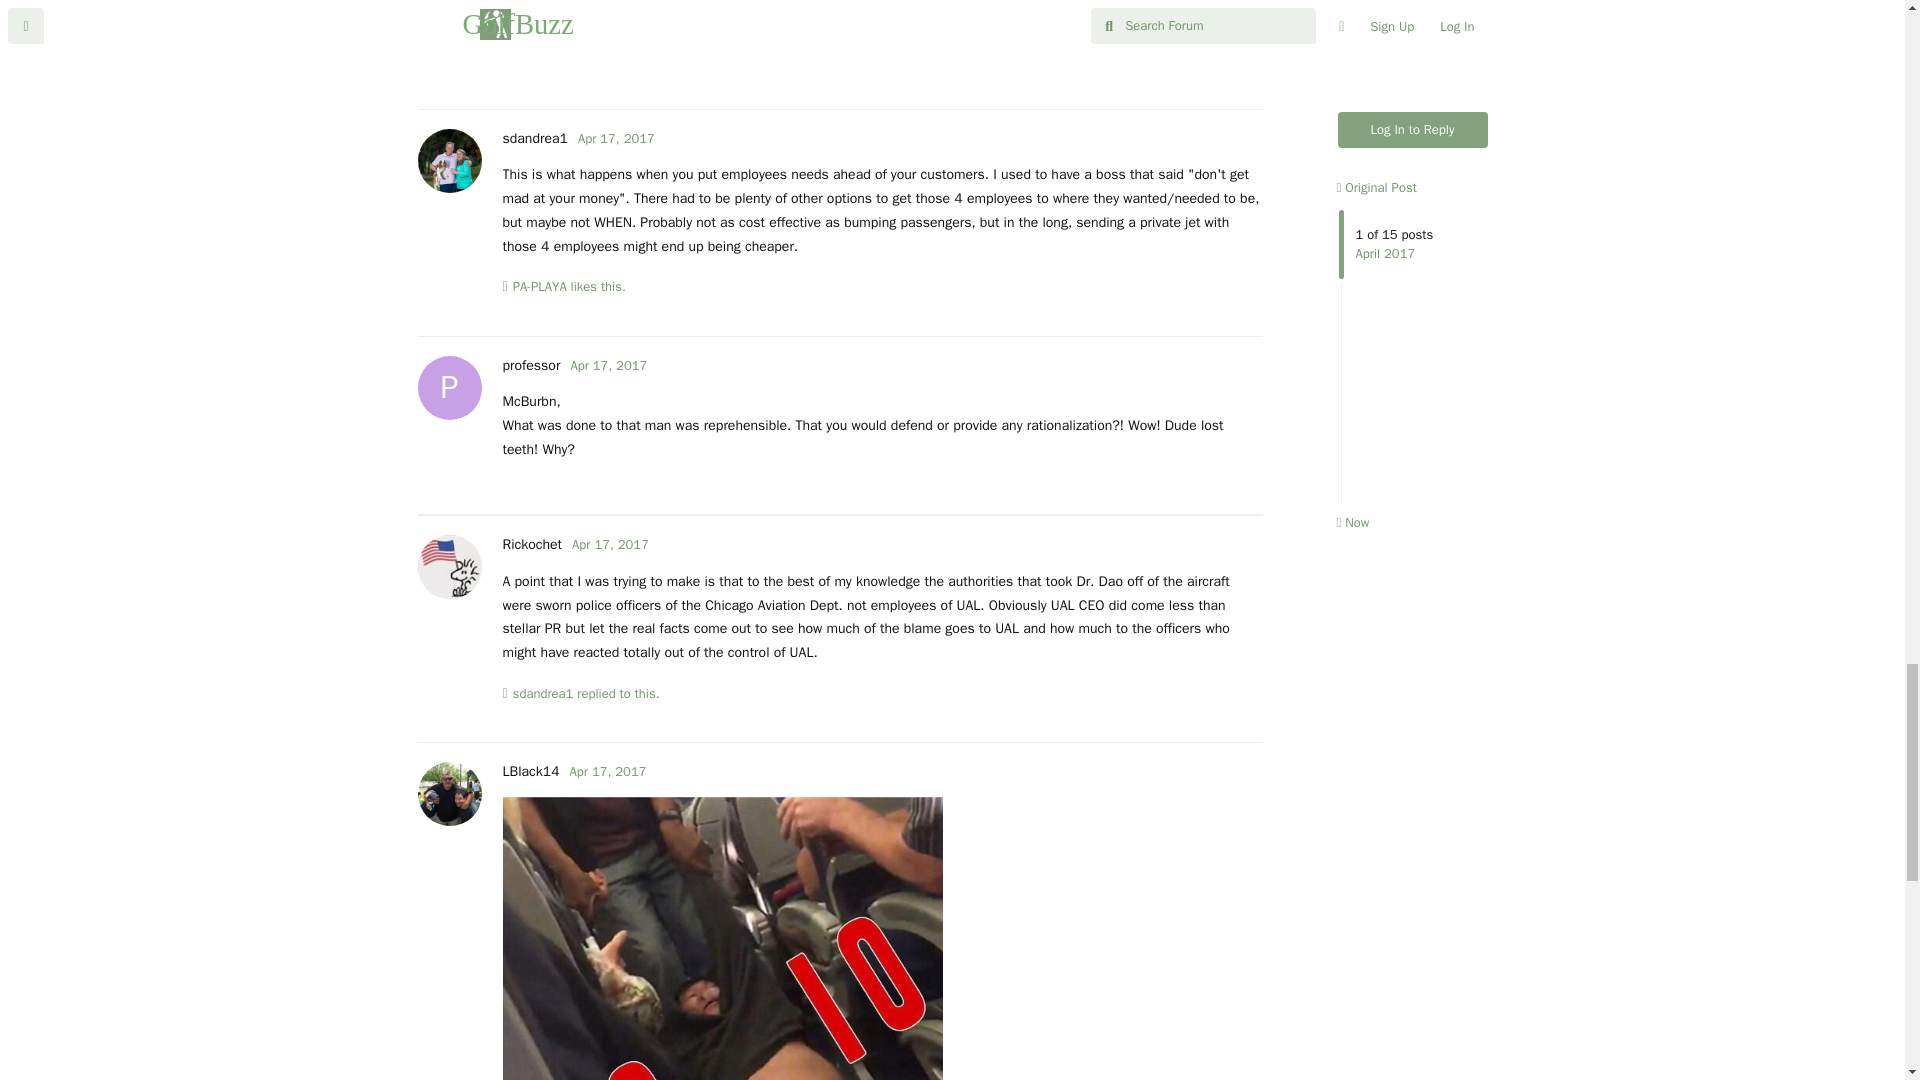  Describe the element at coordinates (610, 544) in the screenshot. I see `Monday, April 17, 2017 7:29 AM` at that location.